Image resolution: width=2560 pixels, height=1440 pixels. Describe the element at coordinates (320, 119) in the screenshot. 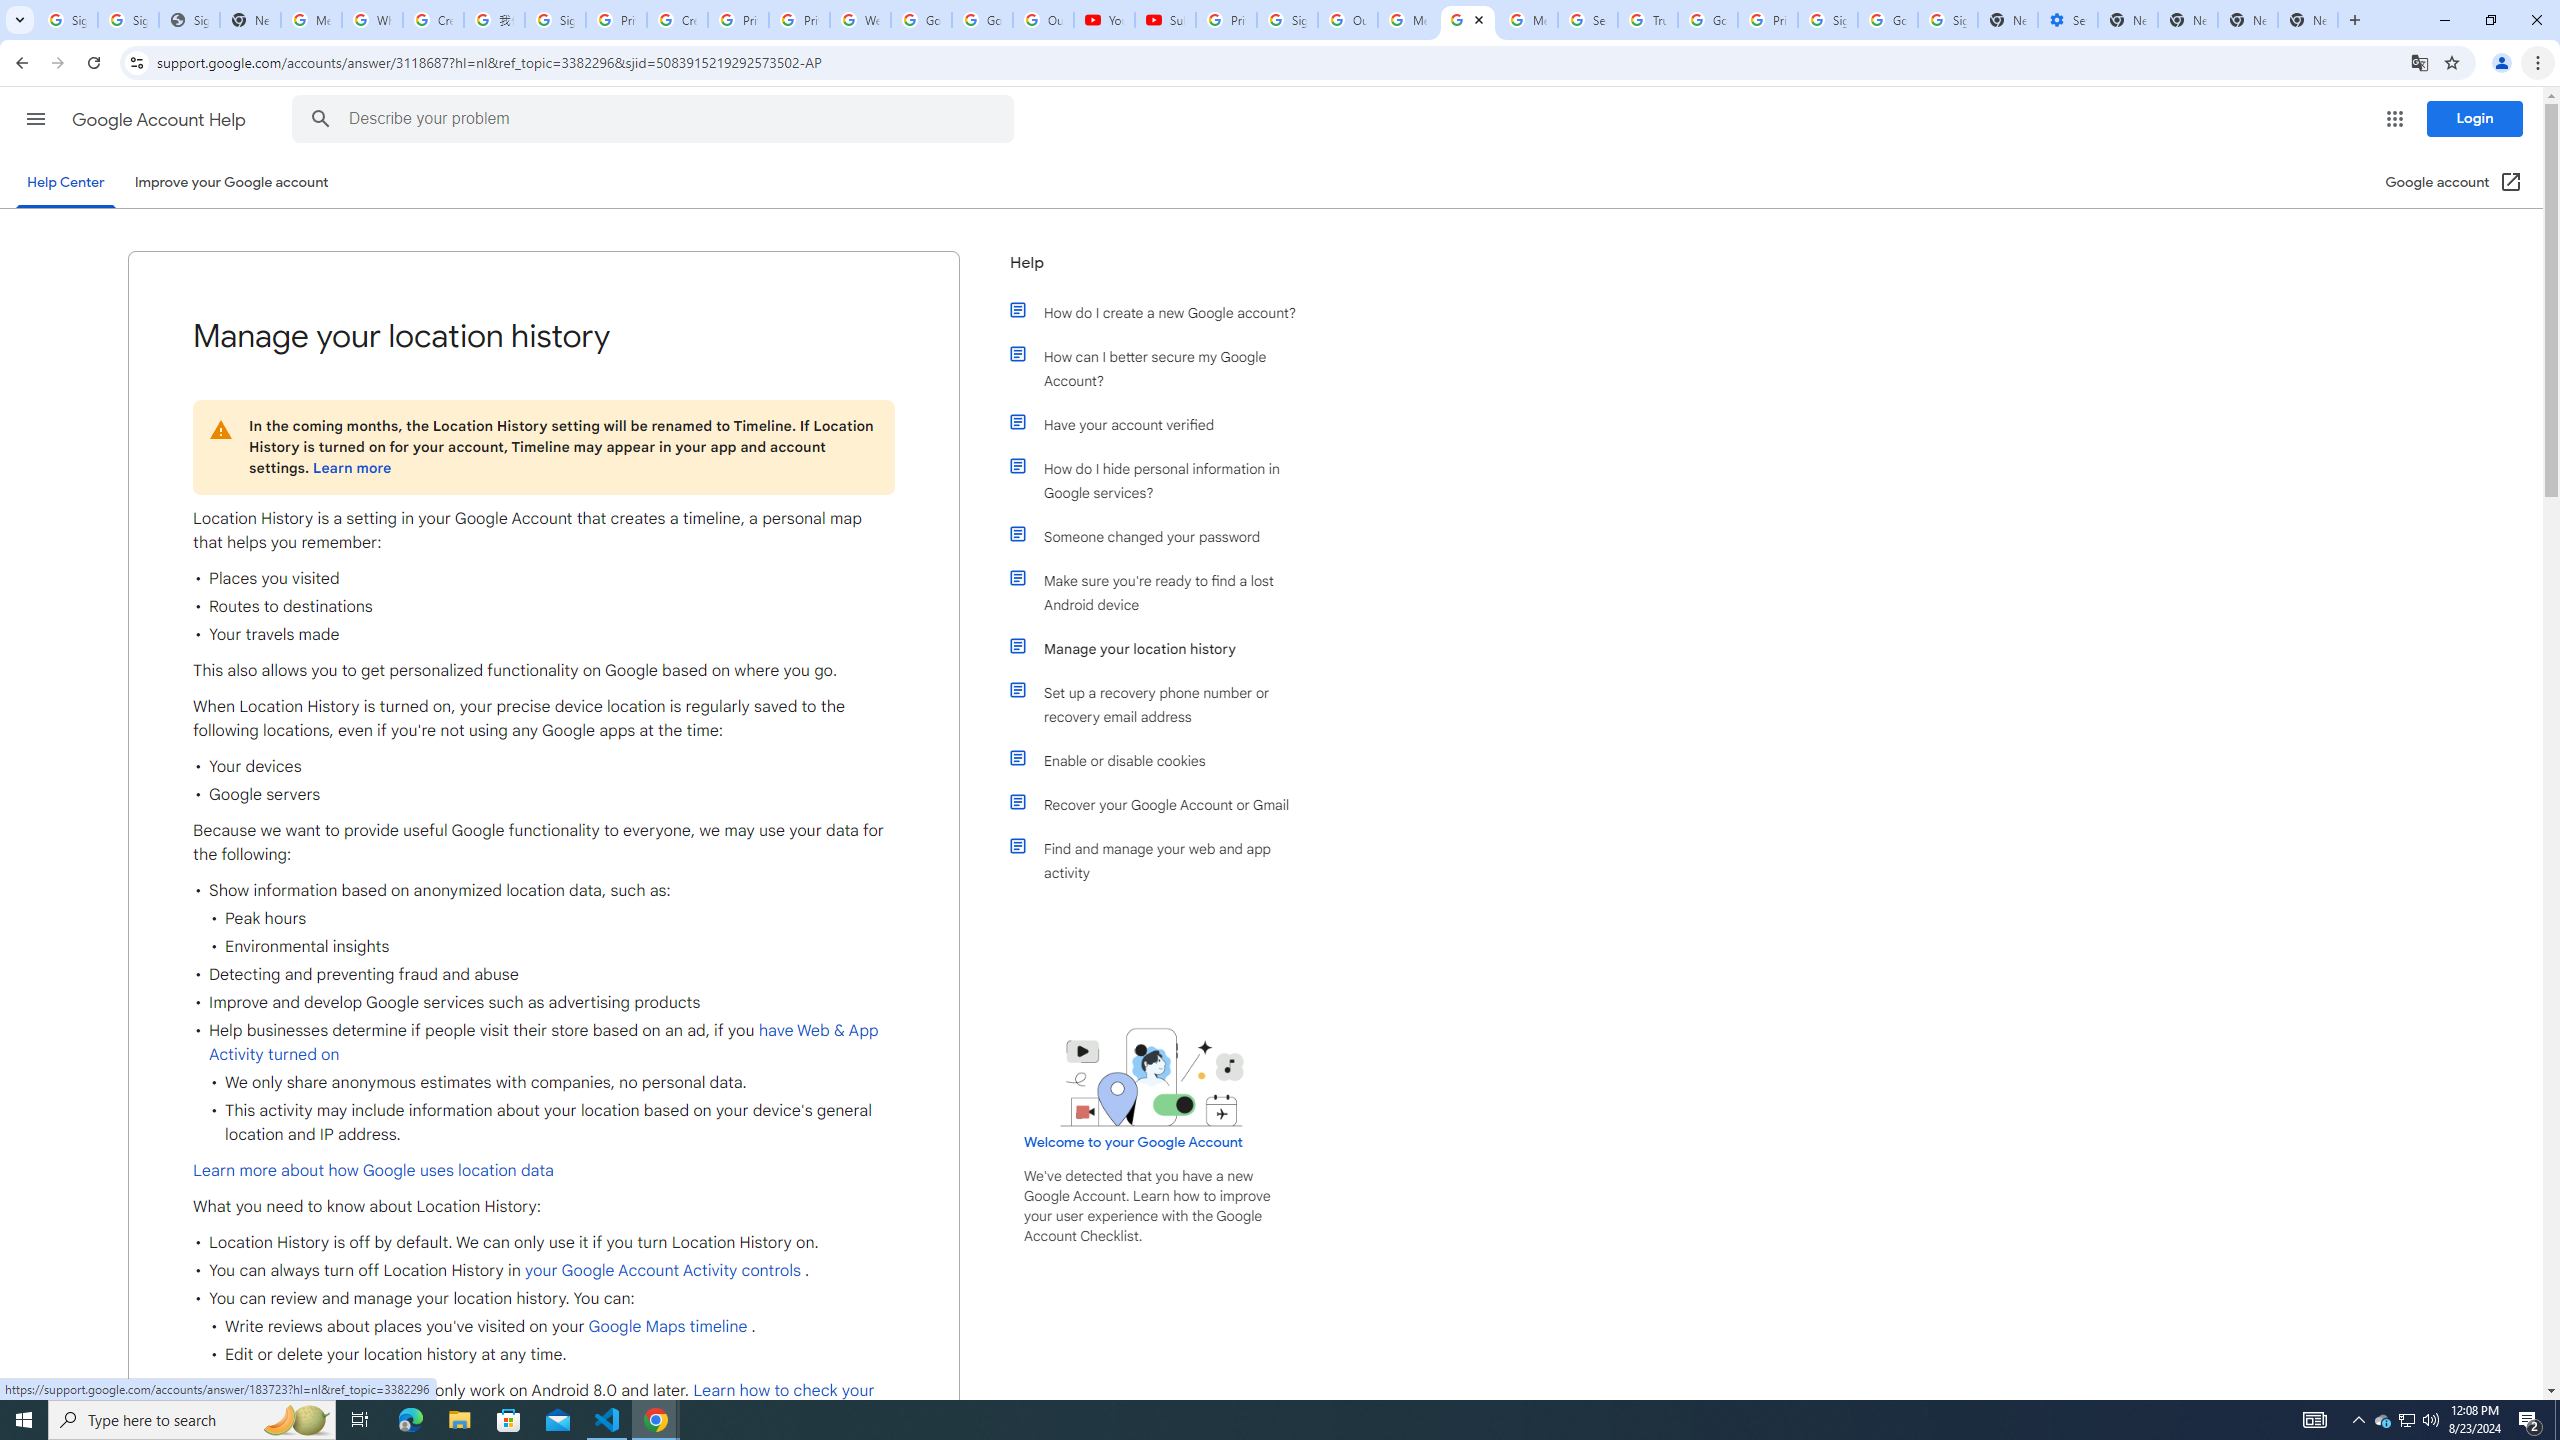

I see `Search the Help Center` at that location.